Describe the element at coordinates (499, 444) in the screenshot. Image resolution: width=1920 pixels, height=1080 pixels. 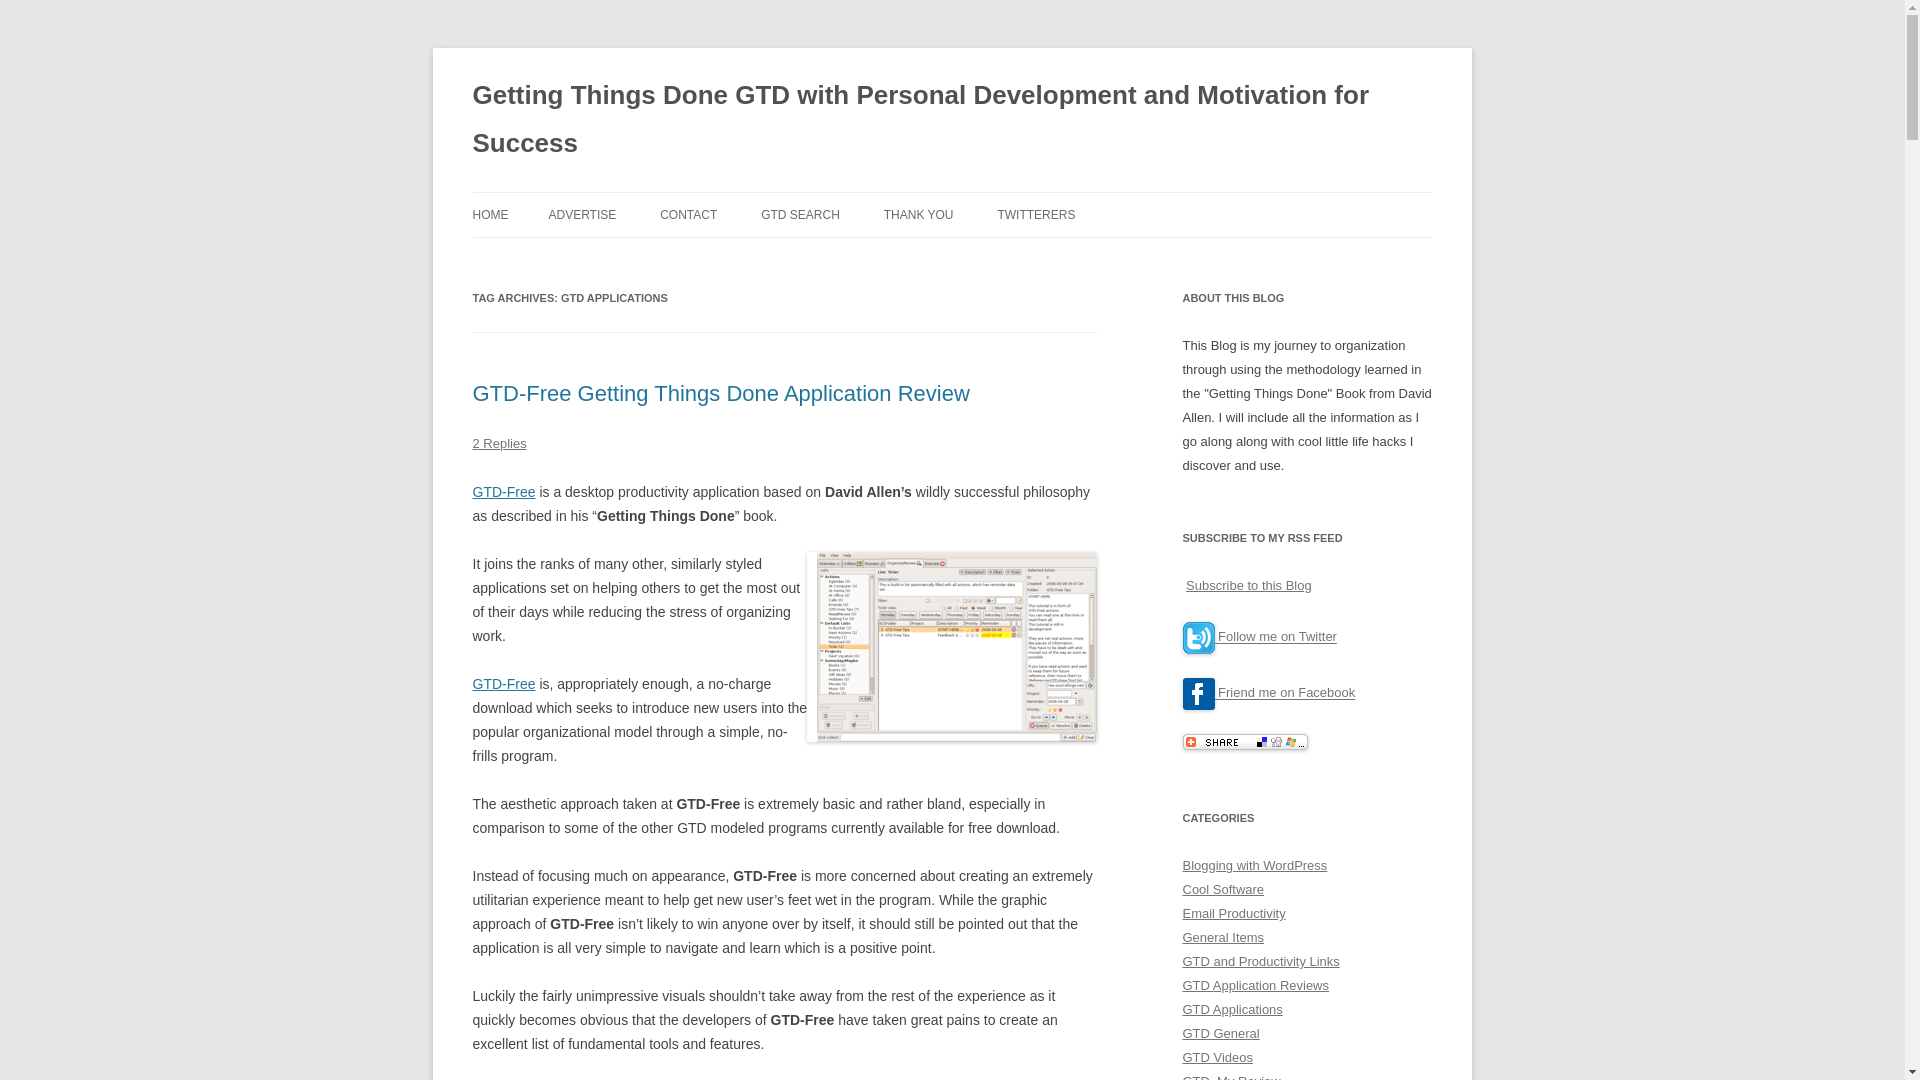
I see `2 Replies` at that location.